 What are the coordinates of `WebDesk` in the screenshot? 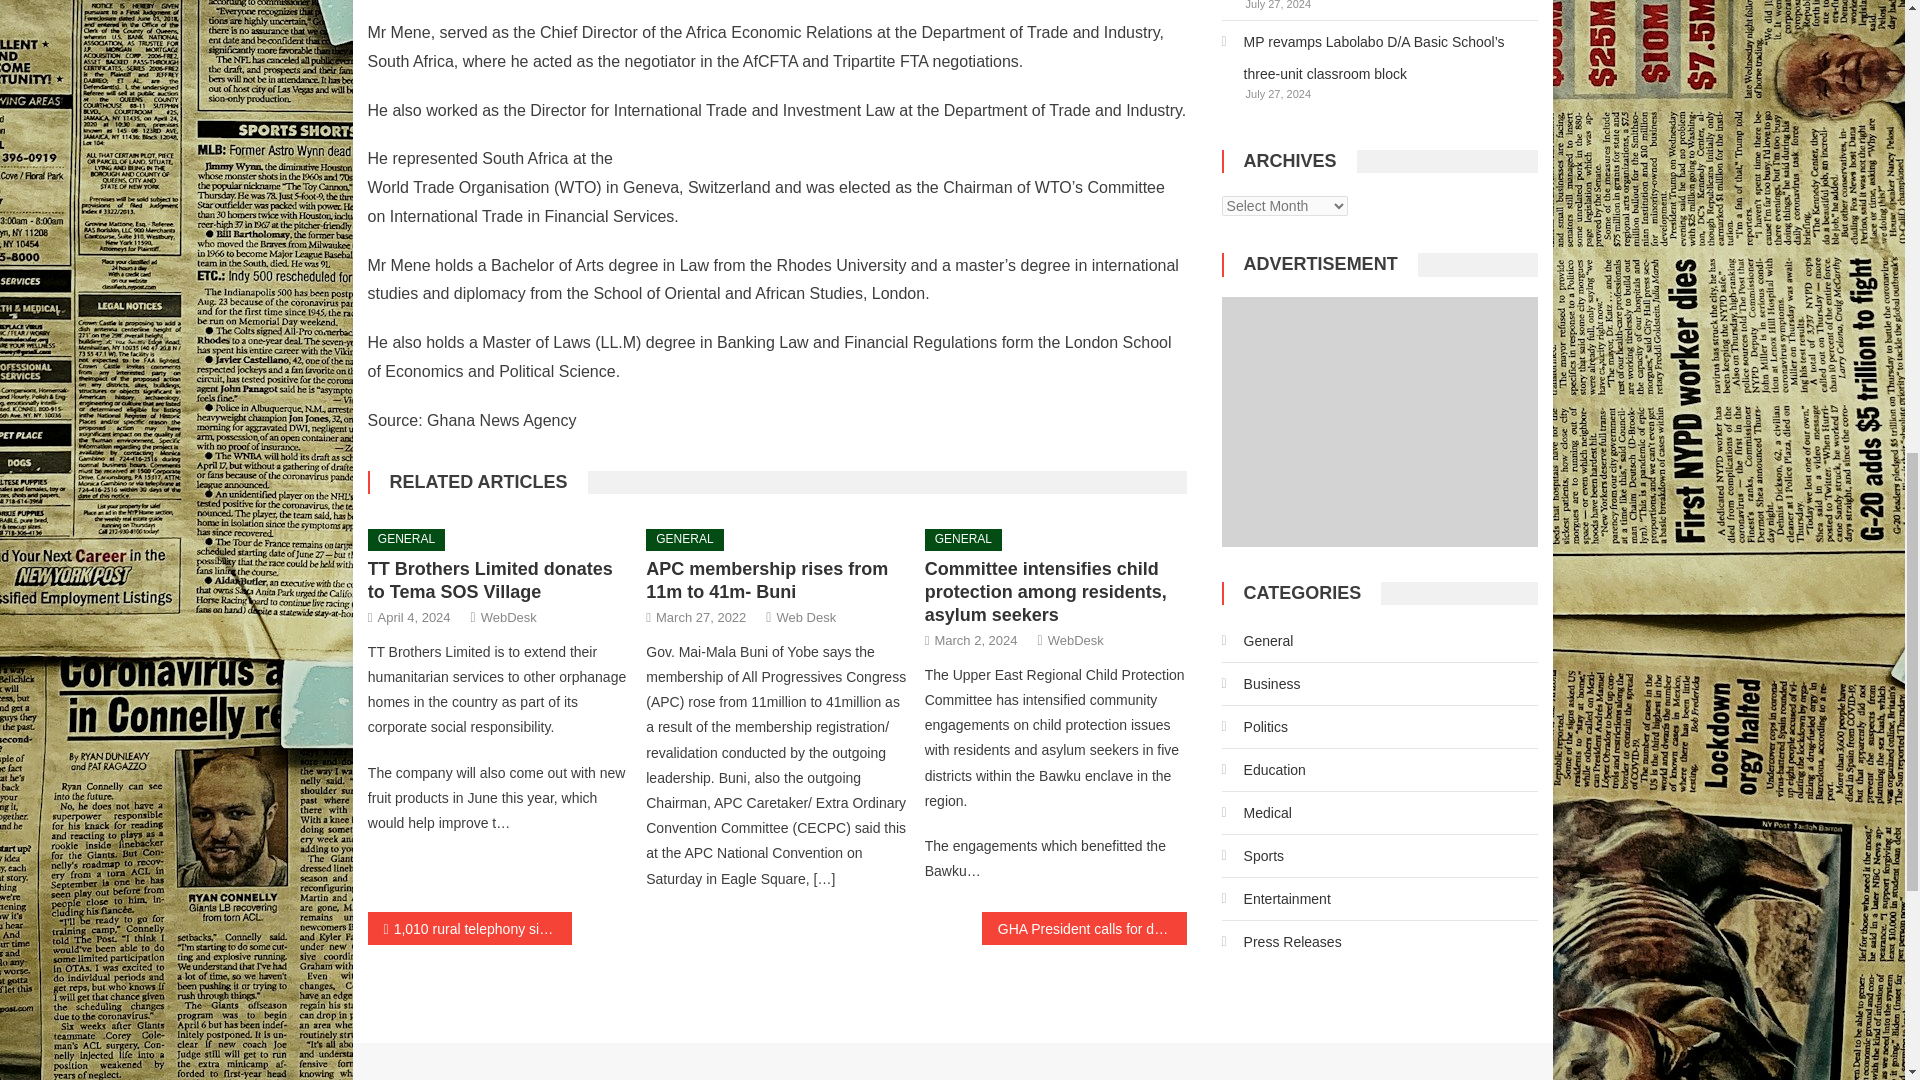 It's located at (1076, 640).